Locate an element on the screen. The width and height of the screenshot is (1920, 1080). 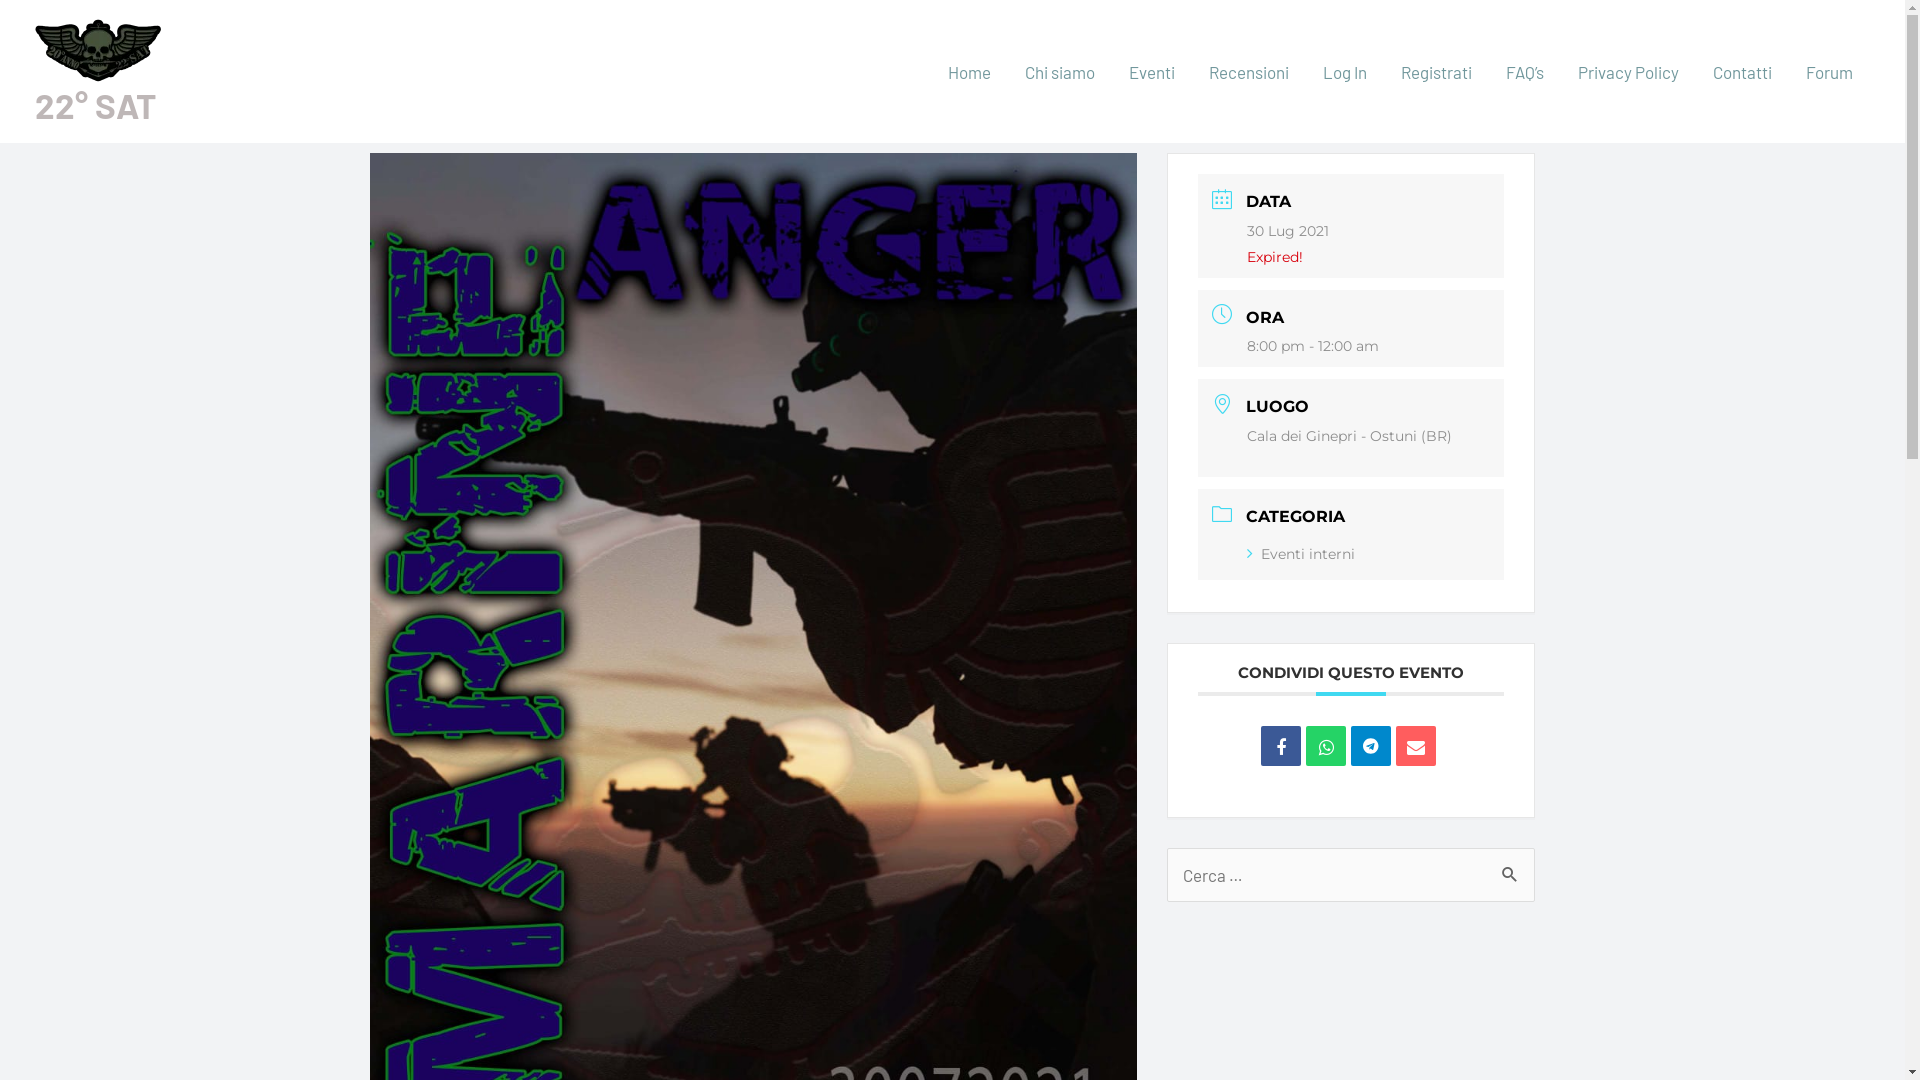
Share on WhatsApp is located at coordinates (1326, 746).